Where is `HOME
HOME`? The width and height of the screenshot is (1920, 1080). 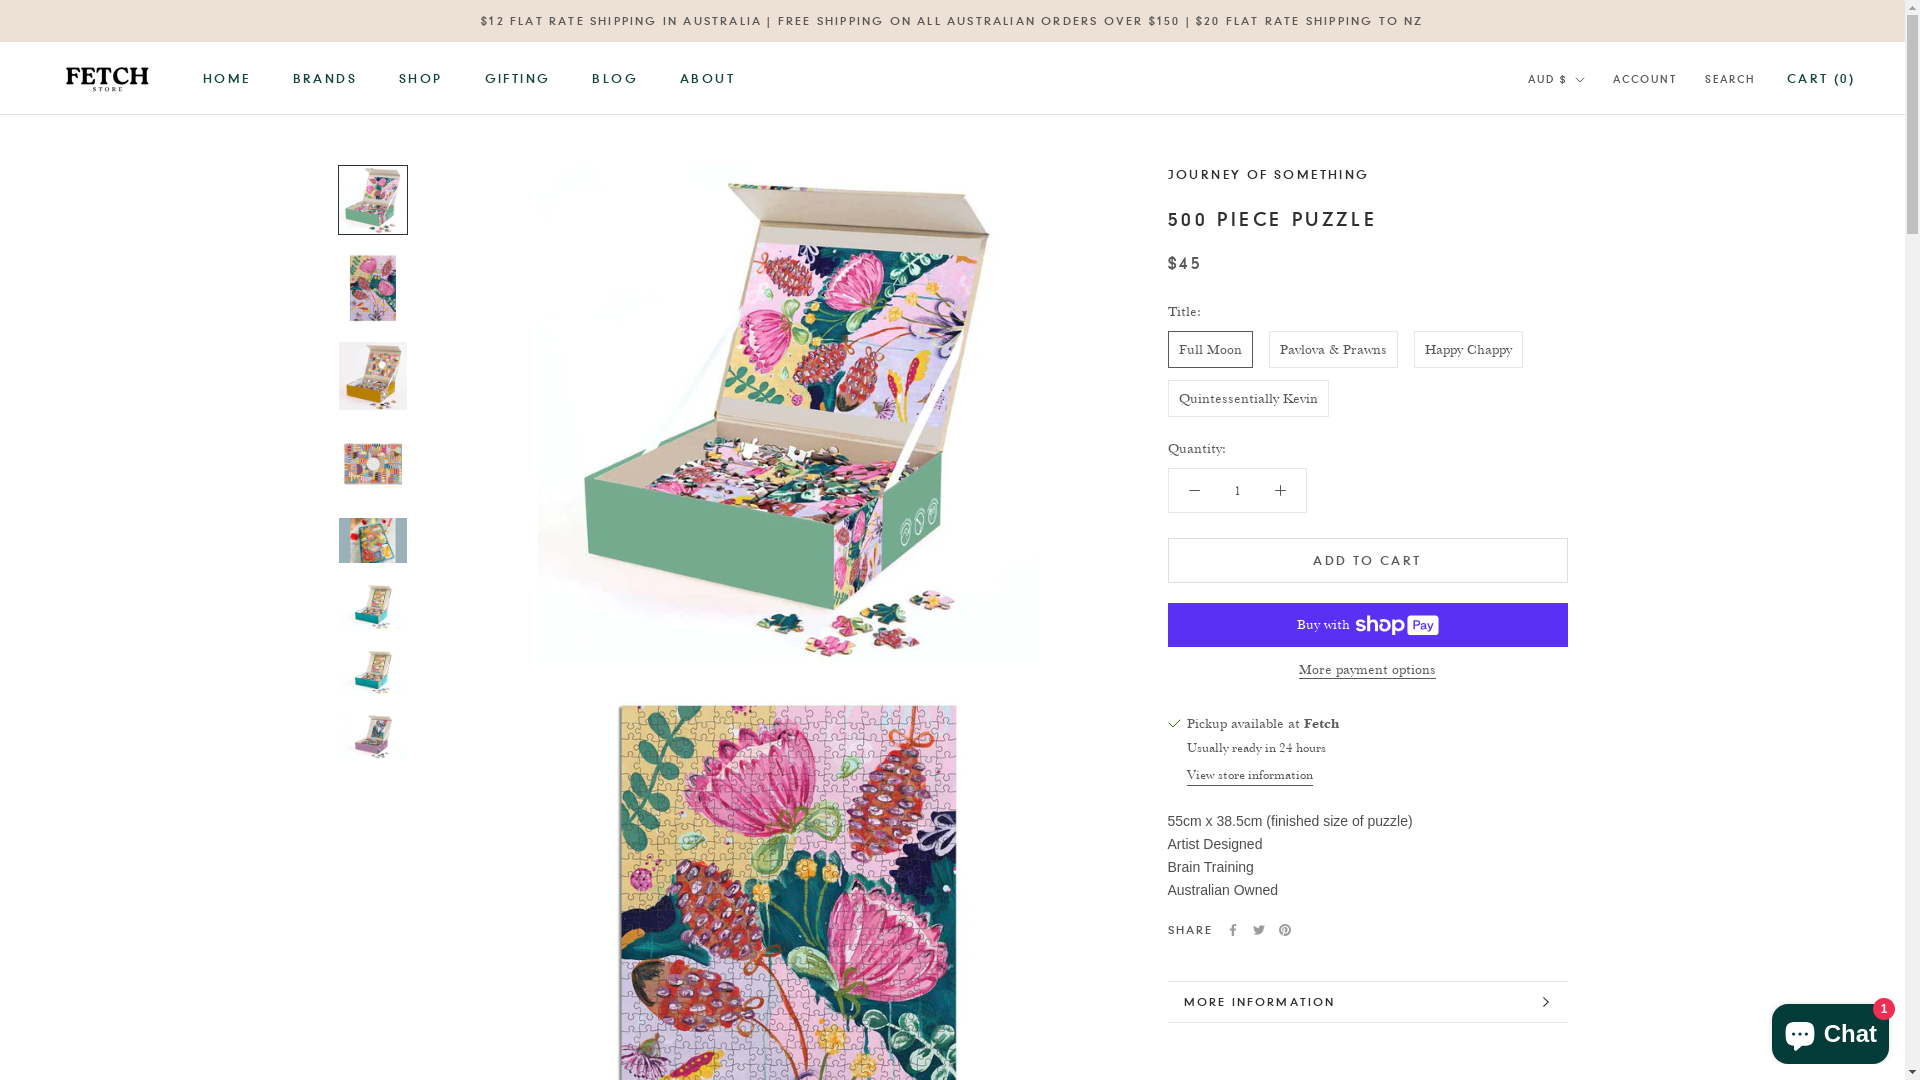
HOME
HOME is located at coordinates (227, 78).